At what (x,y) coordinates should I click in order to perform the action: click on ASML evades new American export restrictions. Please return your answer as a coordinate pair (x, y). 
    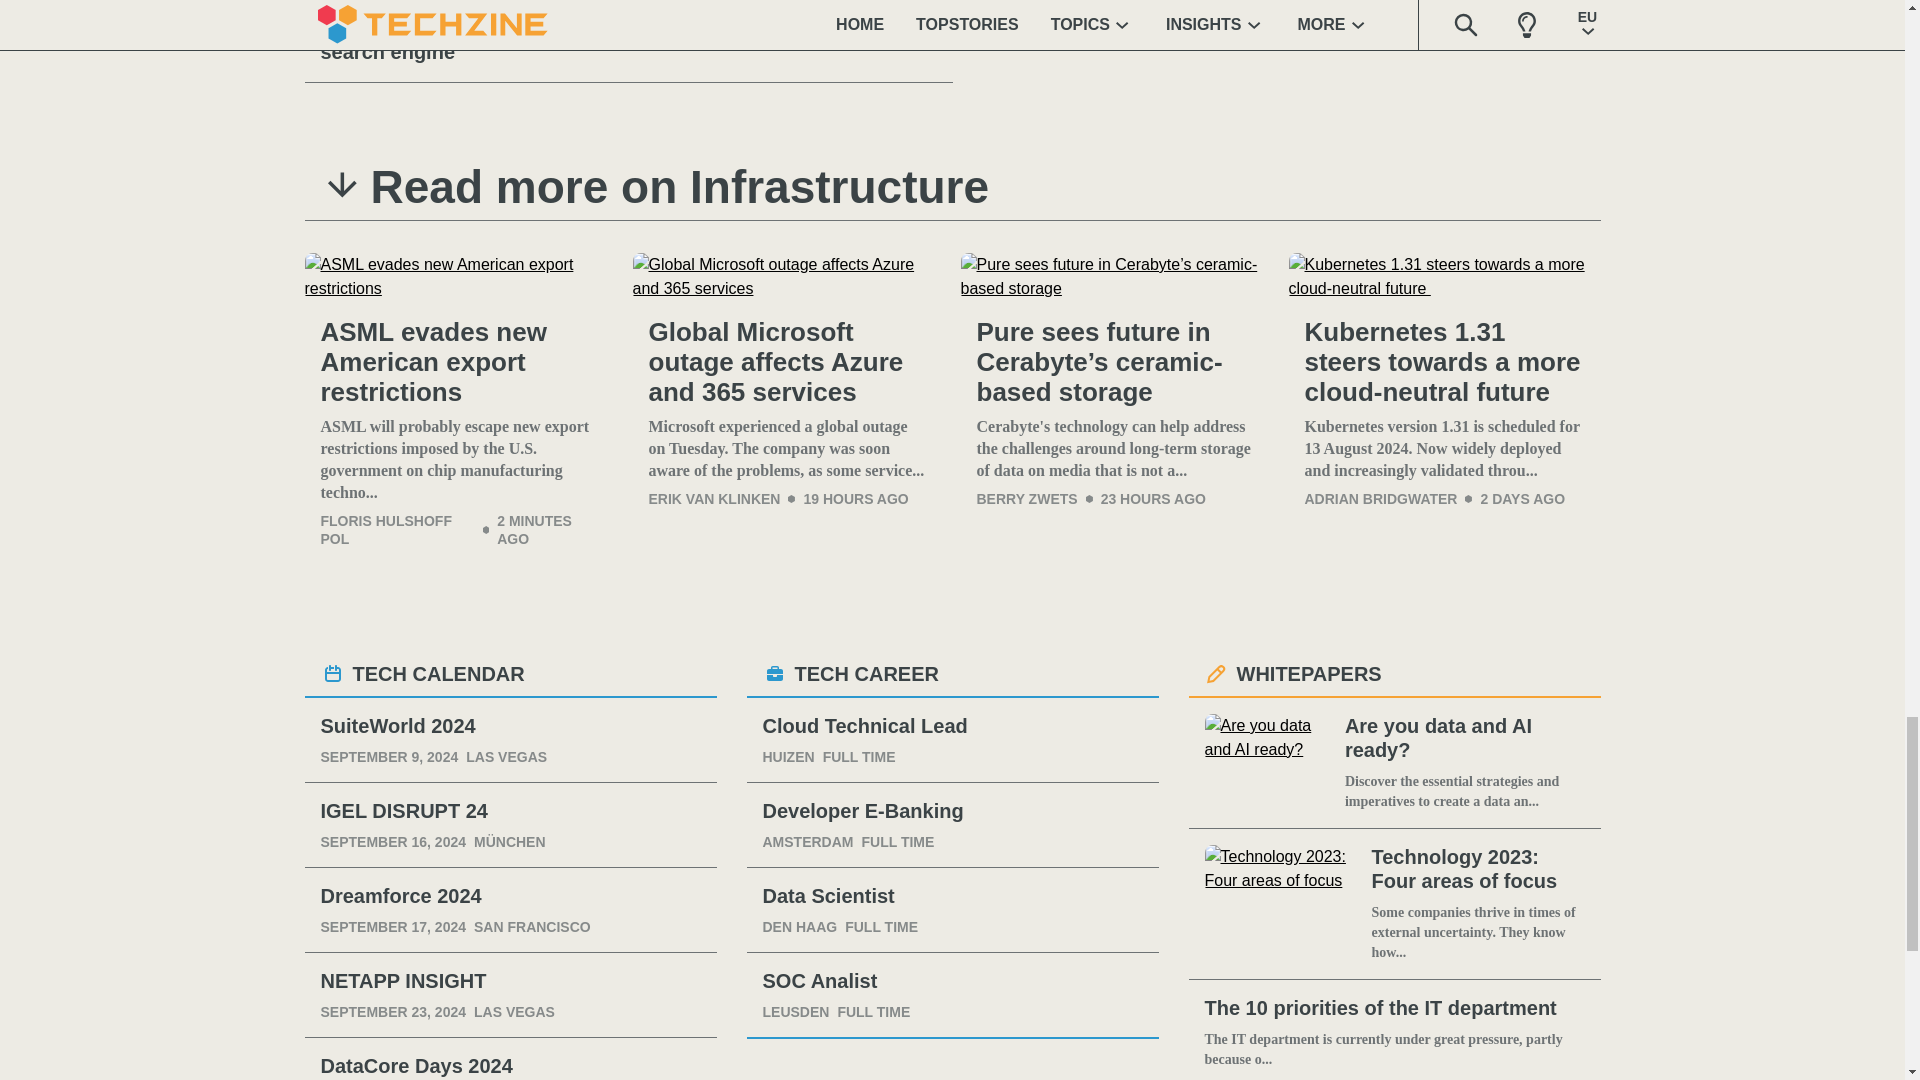
    Looking at the image, I should click on (460, 362).